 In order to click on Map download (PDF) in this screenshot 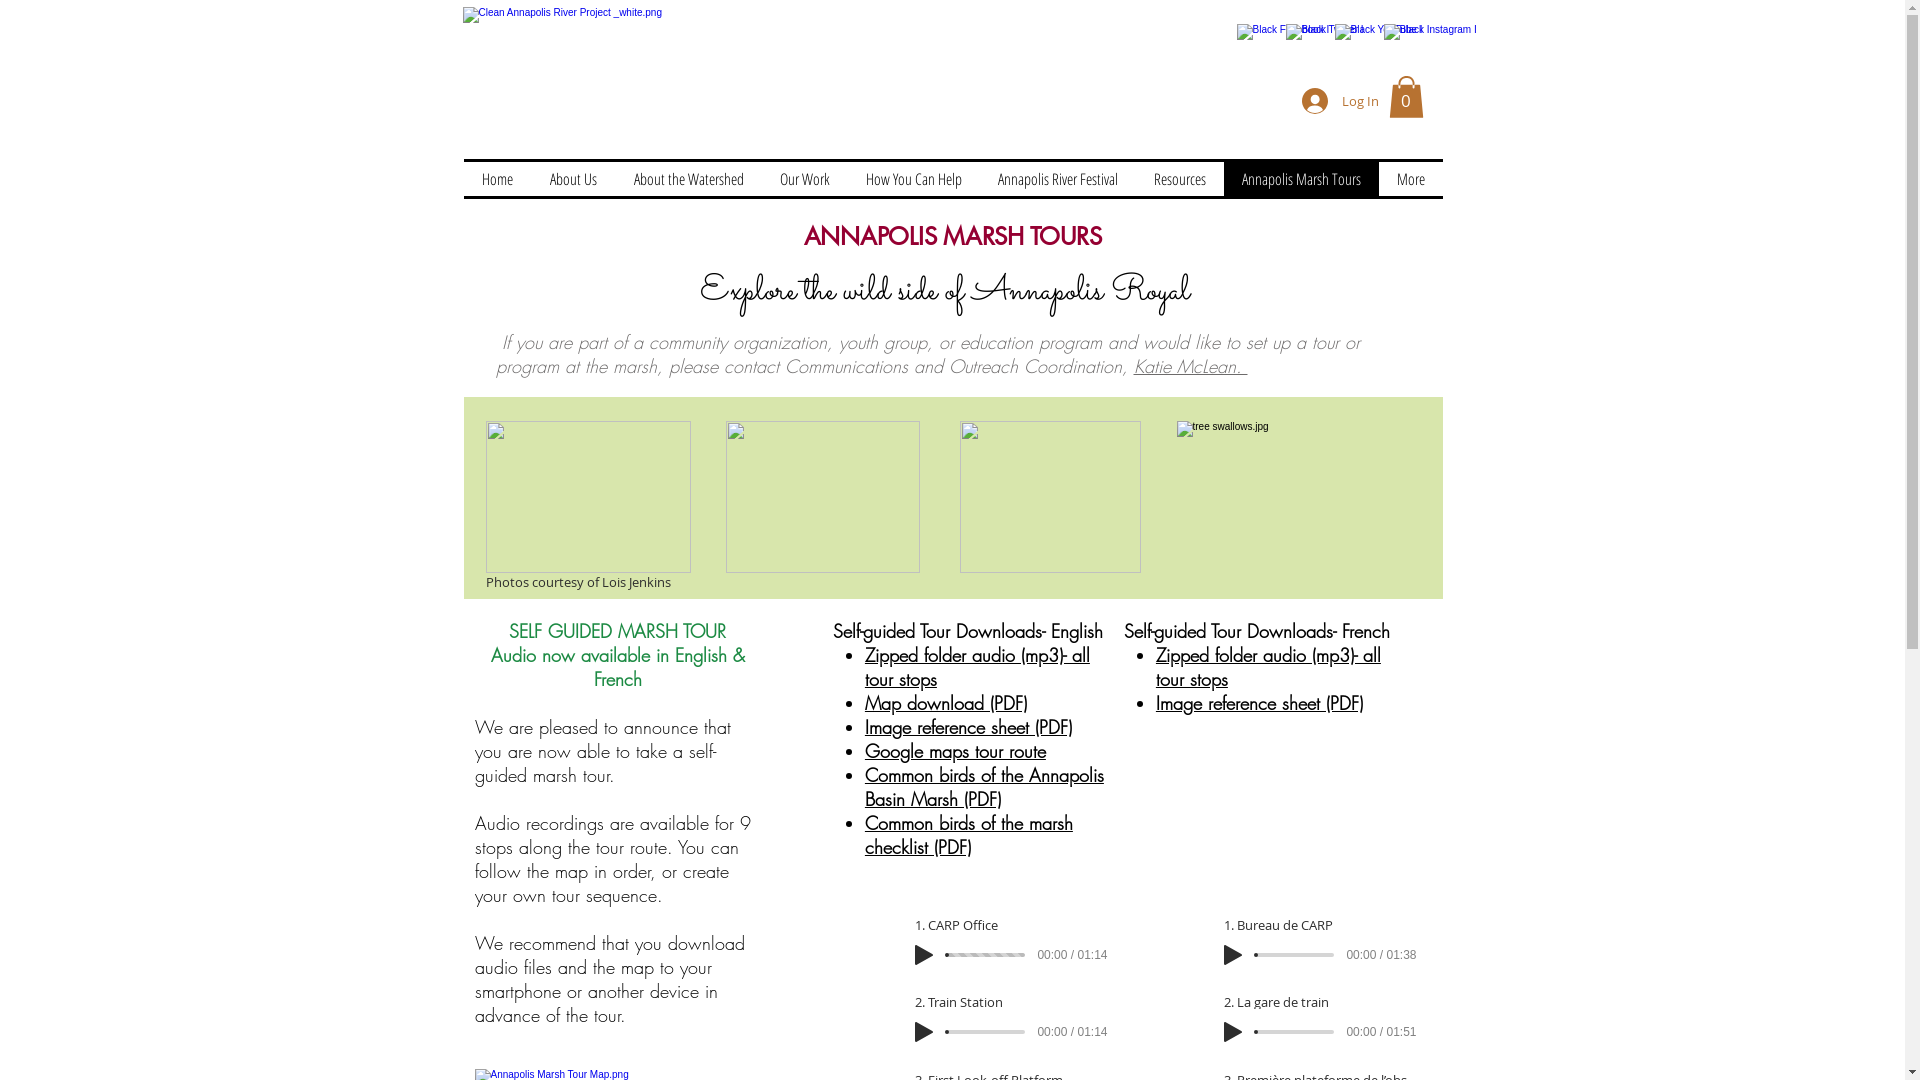, I will do `click(946, 704)`.